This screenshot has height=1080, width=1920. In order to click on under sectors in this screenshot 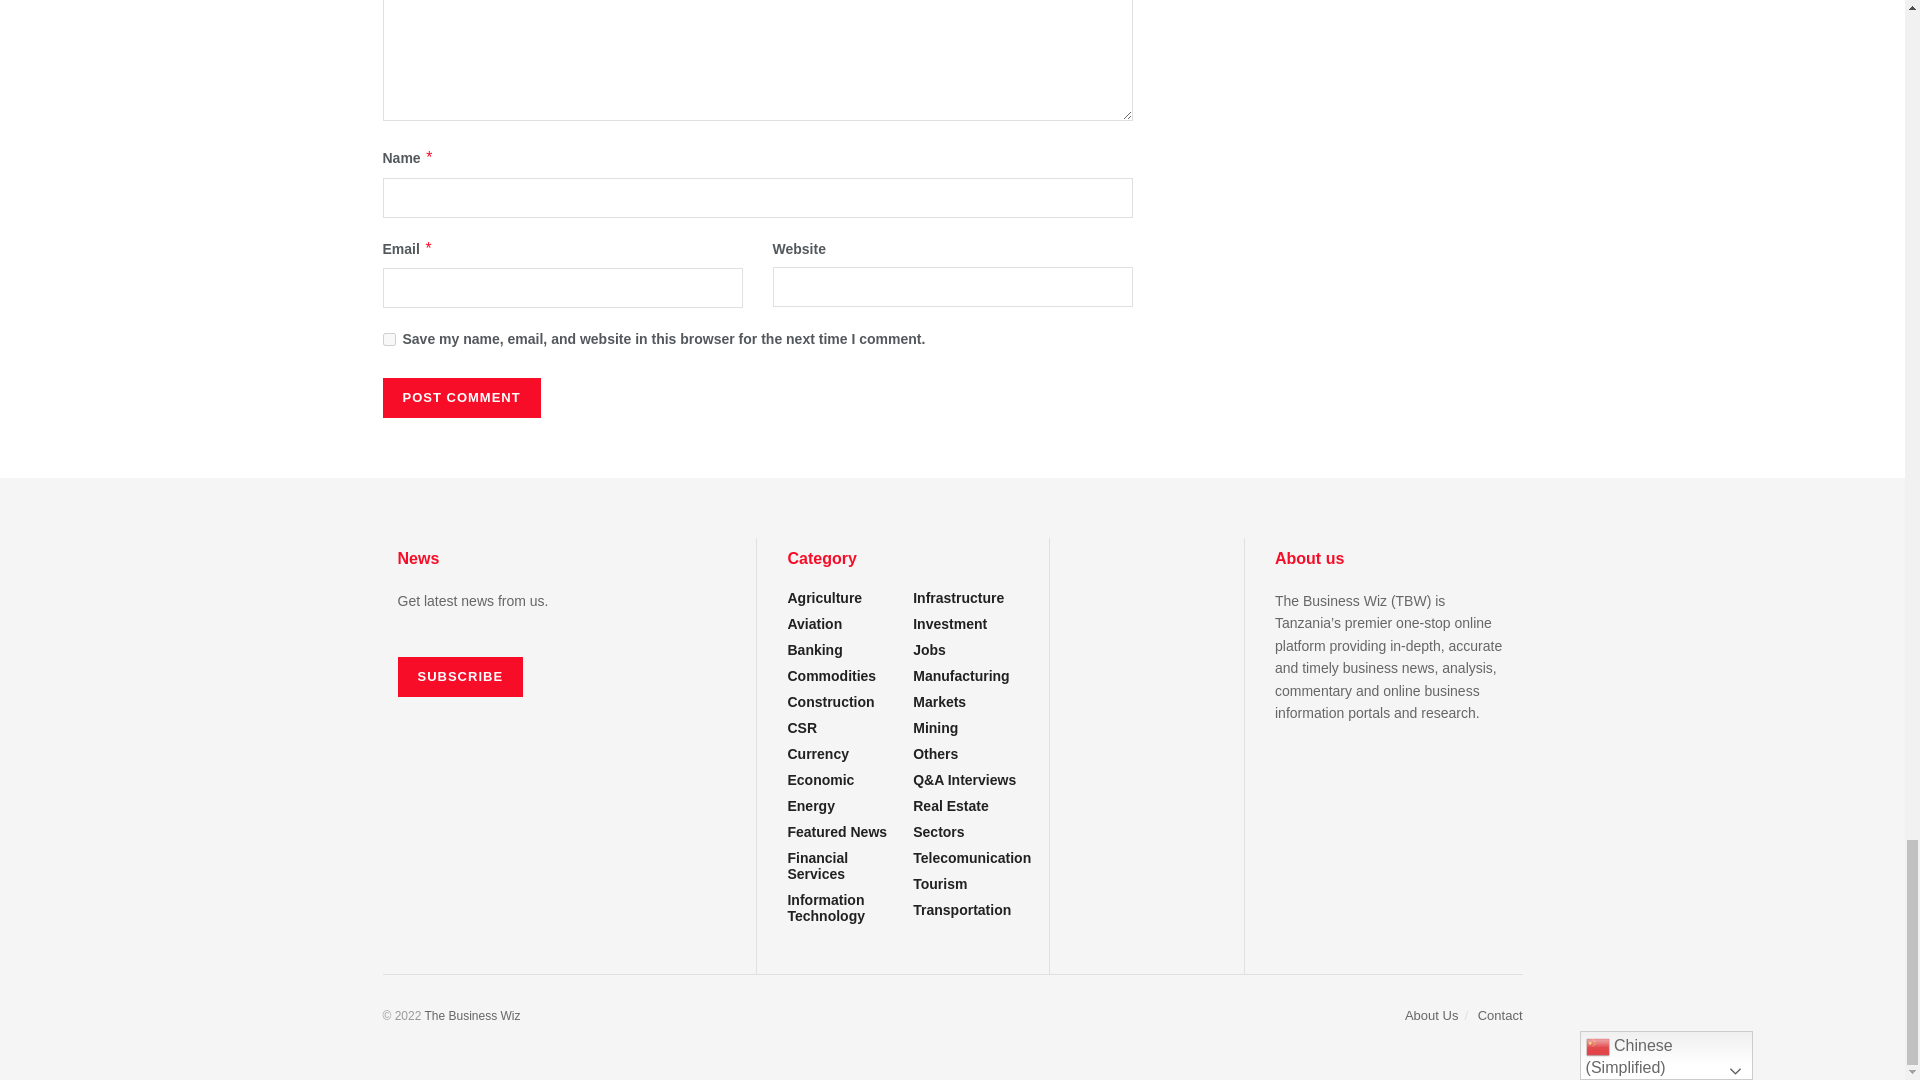, I will do `click(938, 832)`.